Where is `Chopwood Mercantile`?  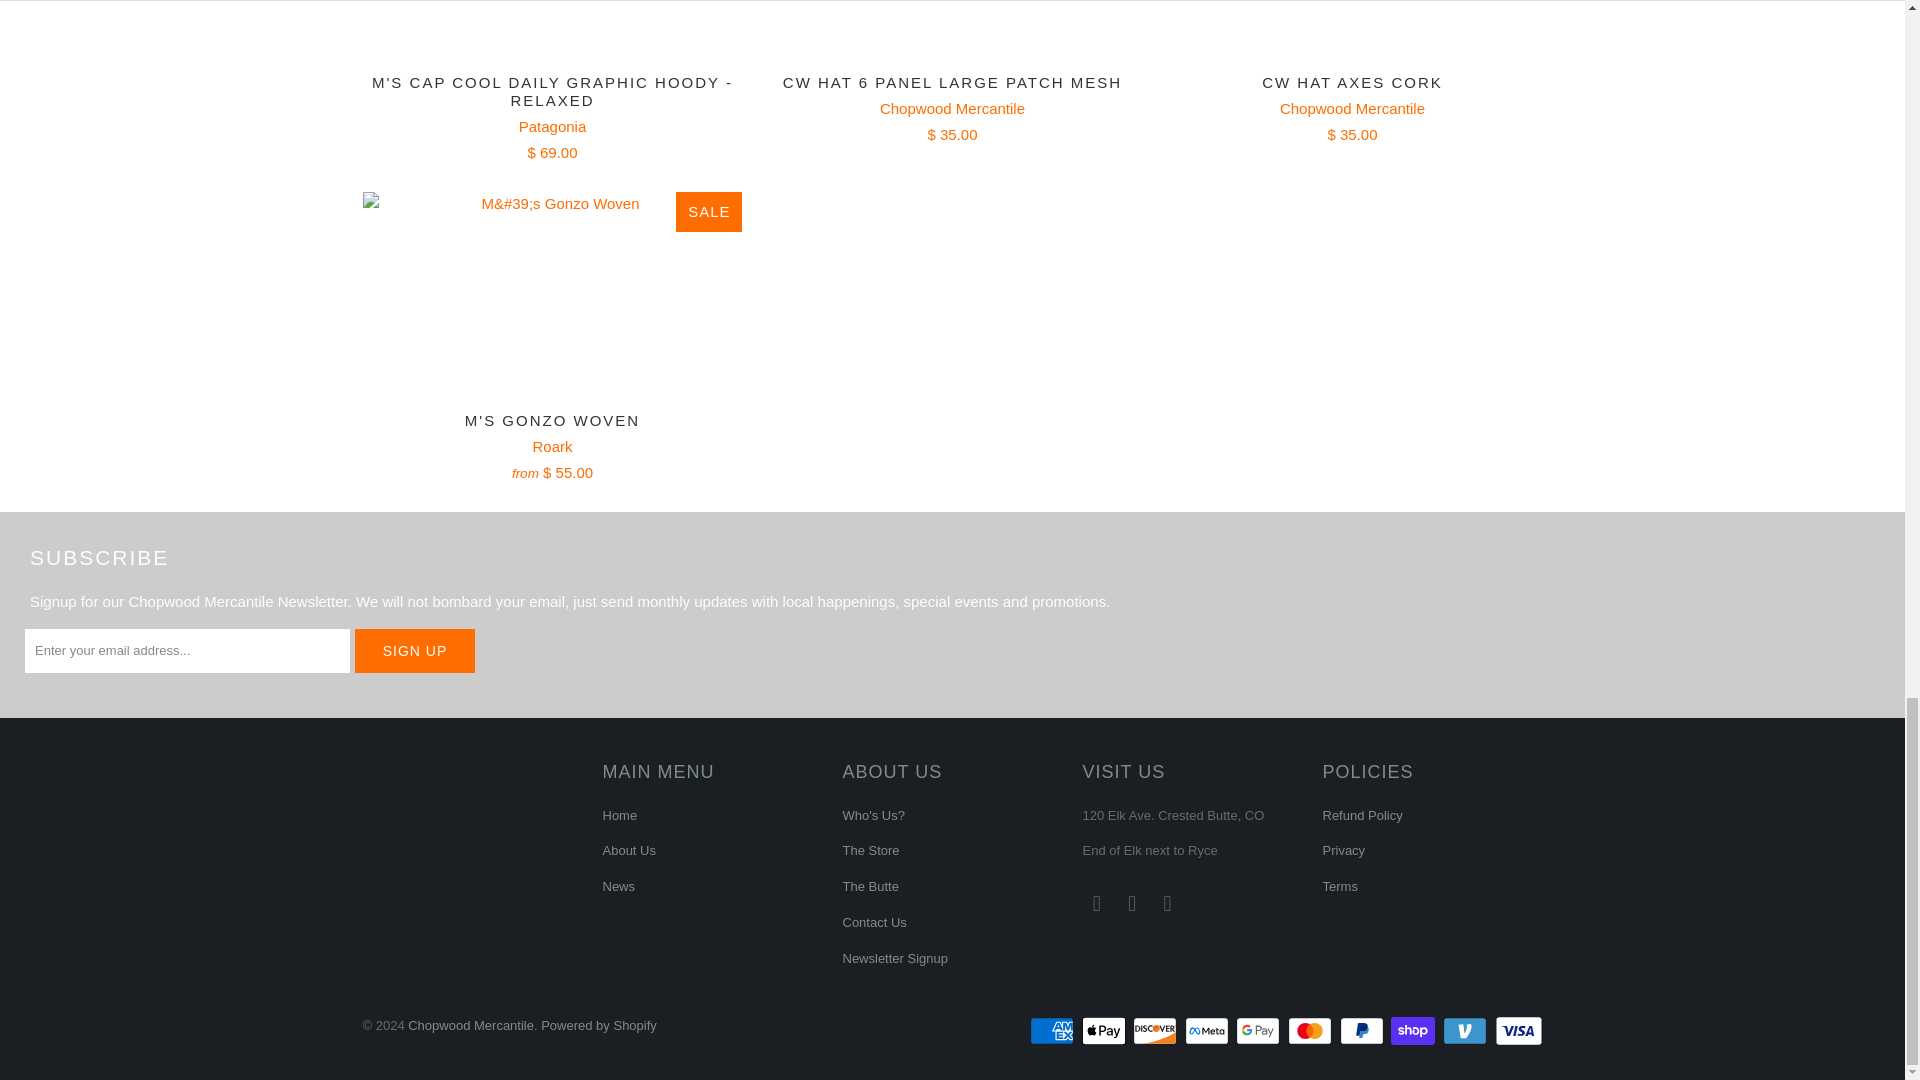
Chopwood Mercantile is located at coordinates (1352, 108).